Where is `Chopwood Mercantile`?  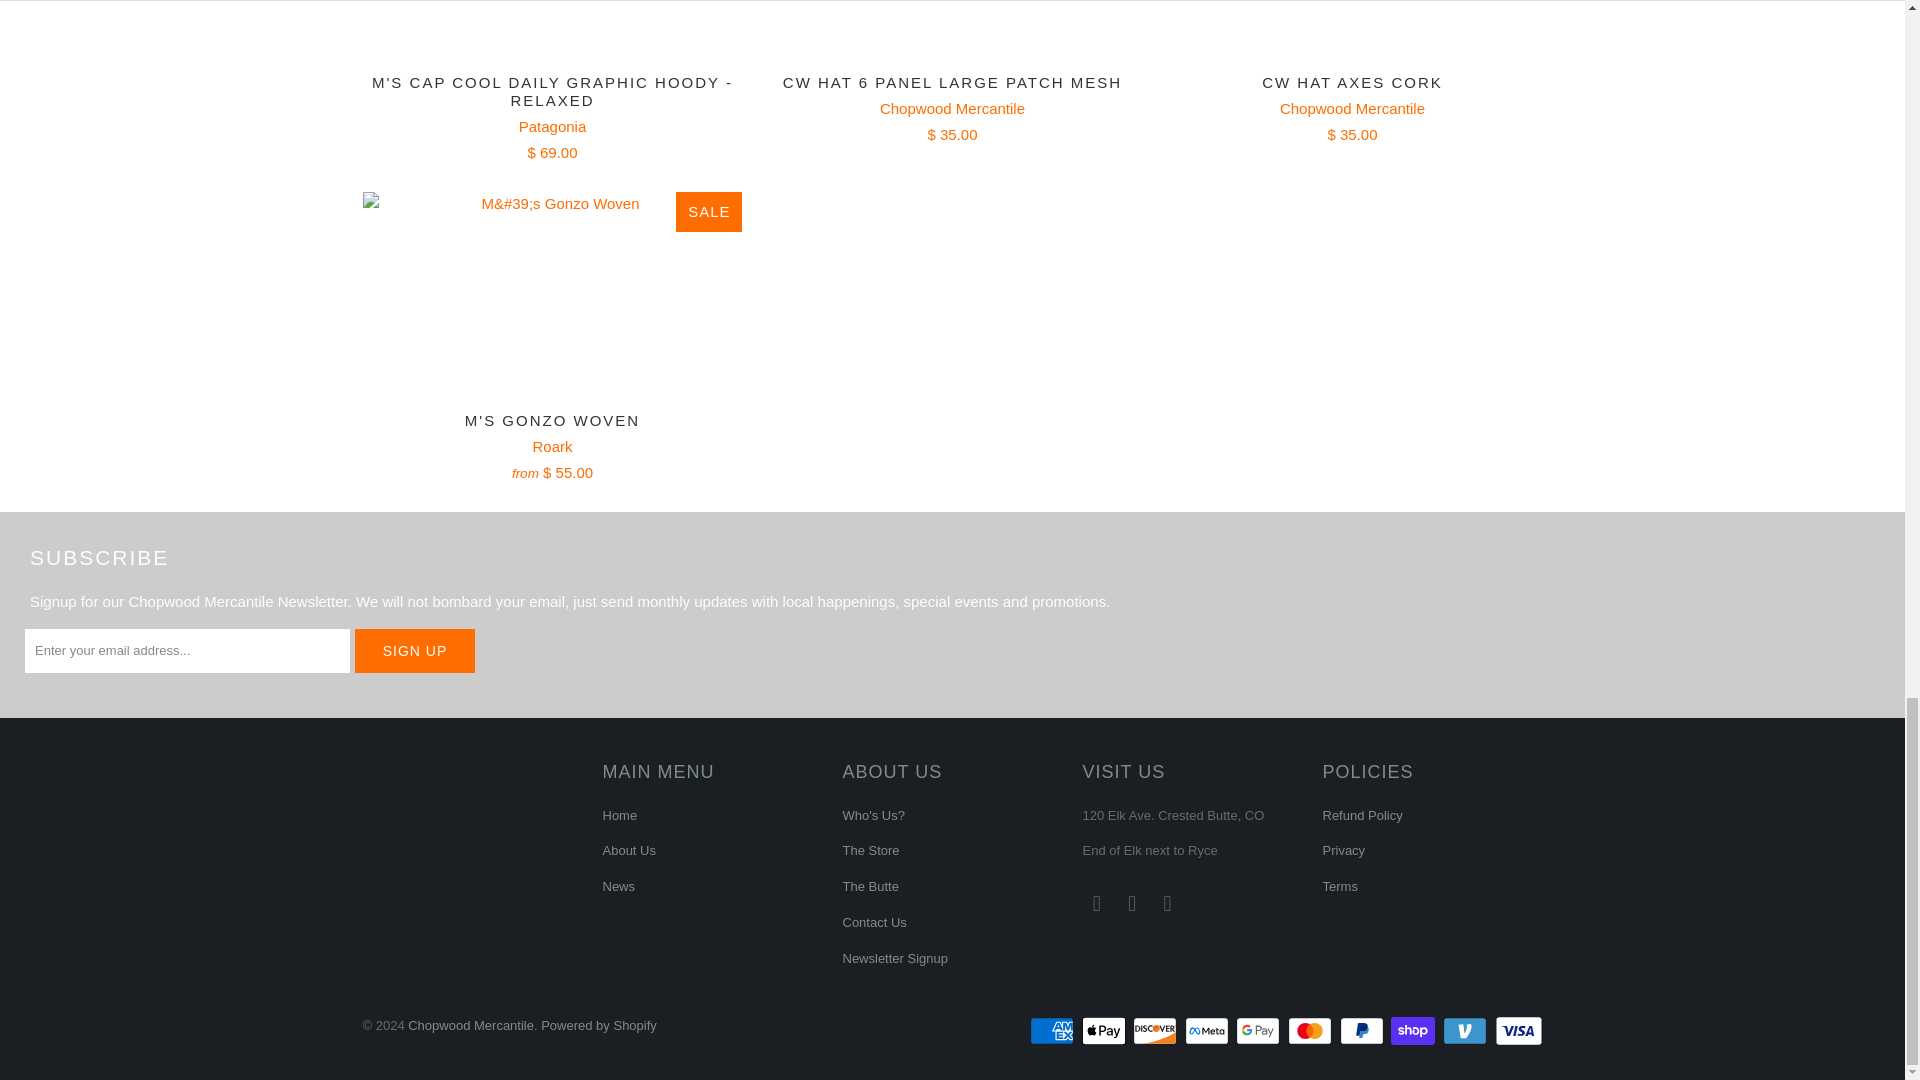
Chopwood Mercantile is located at coordinates (1352, 108).